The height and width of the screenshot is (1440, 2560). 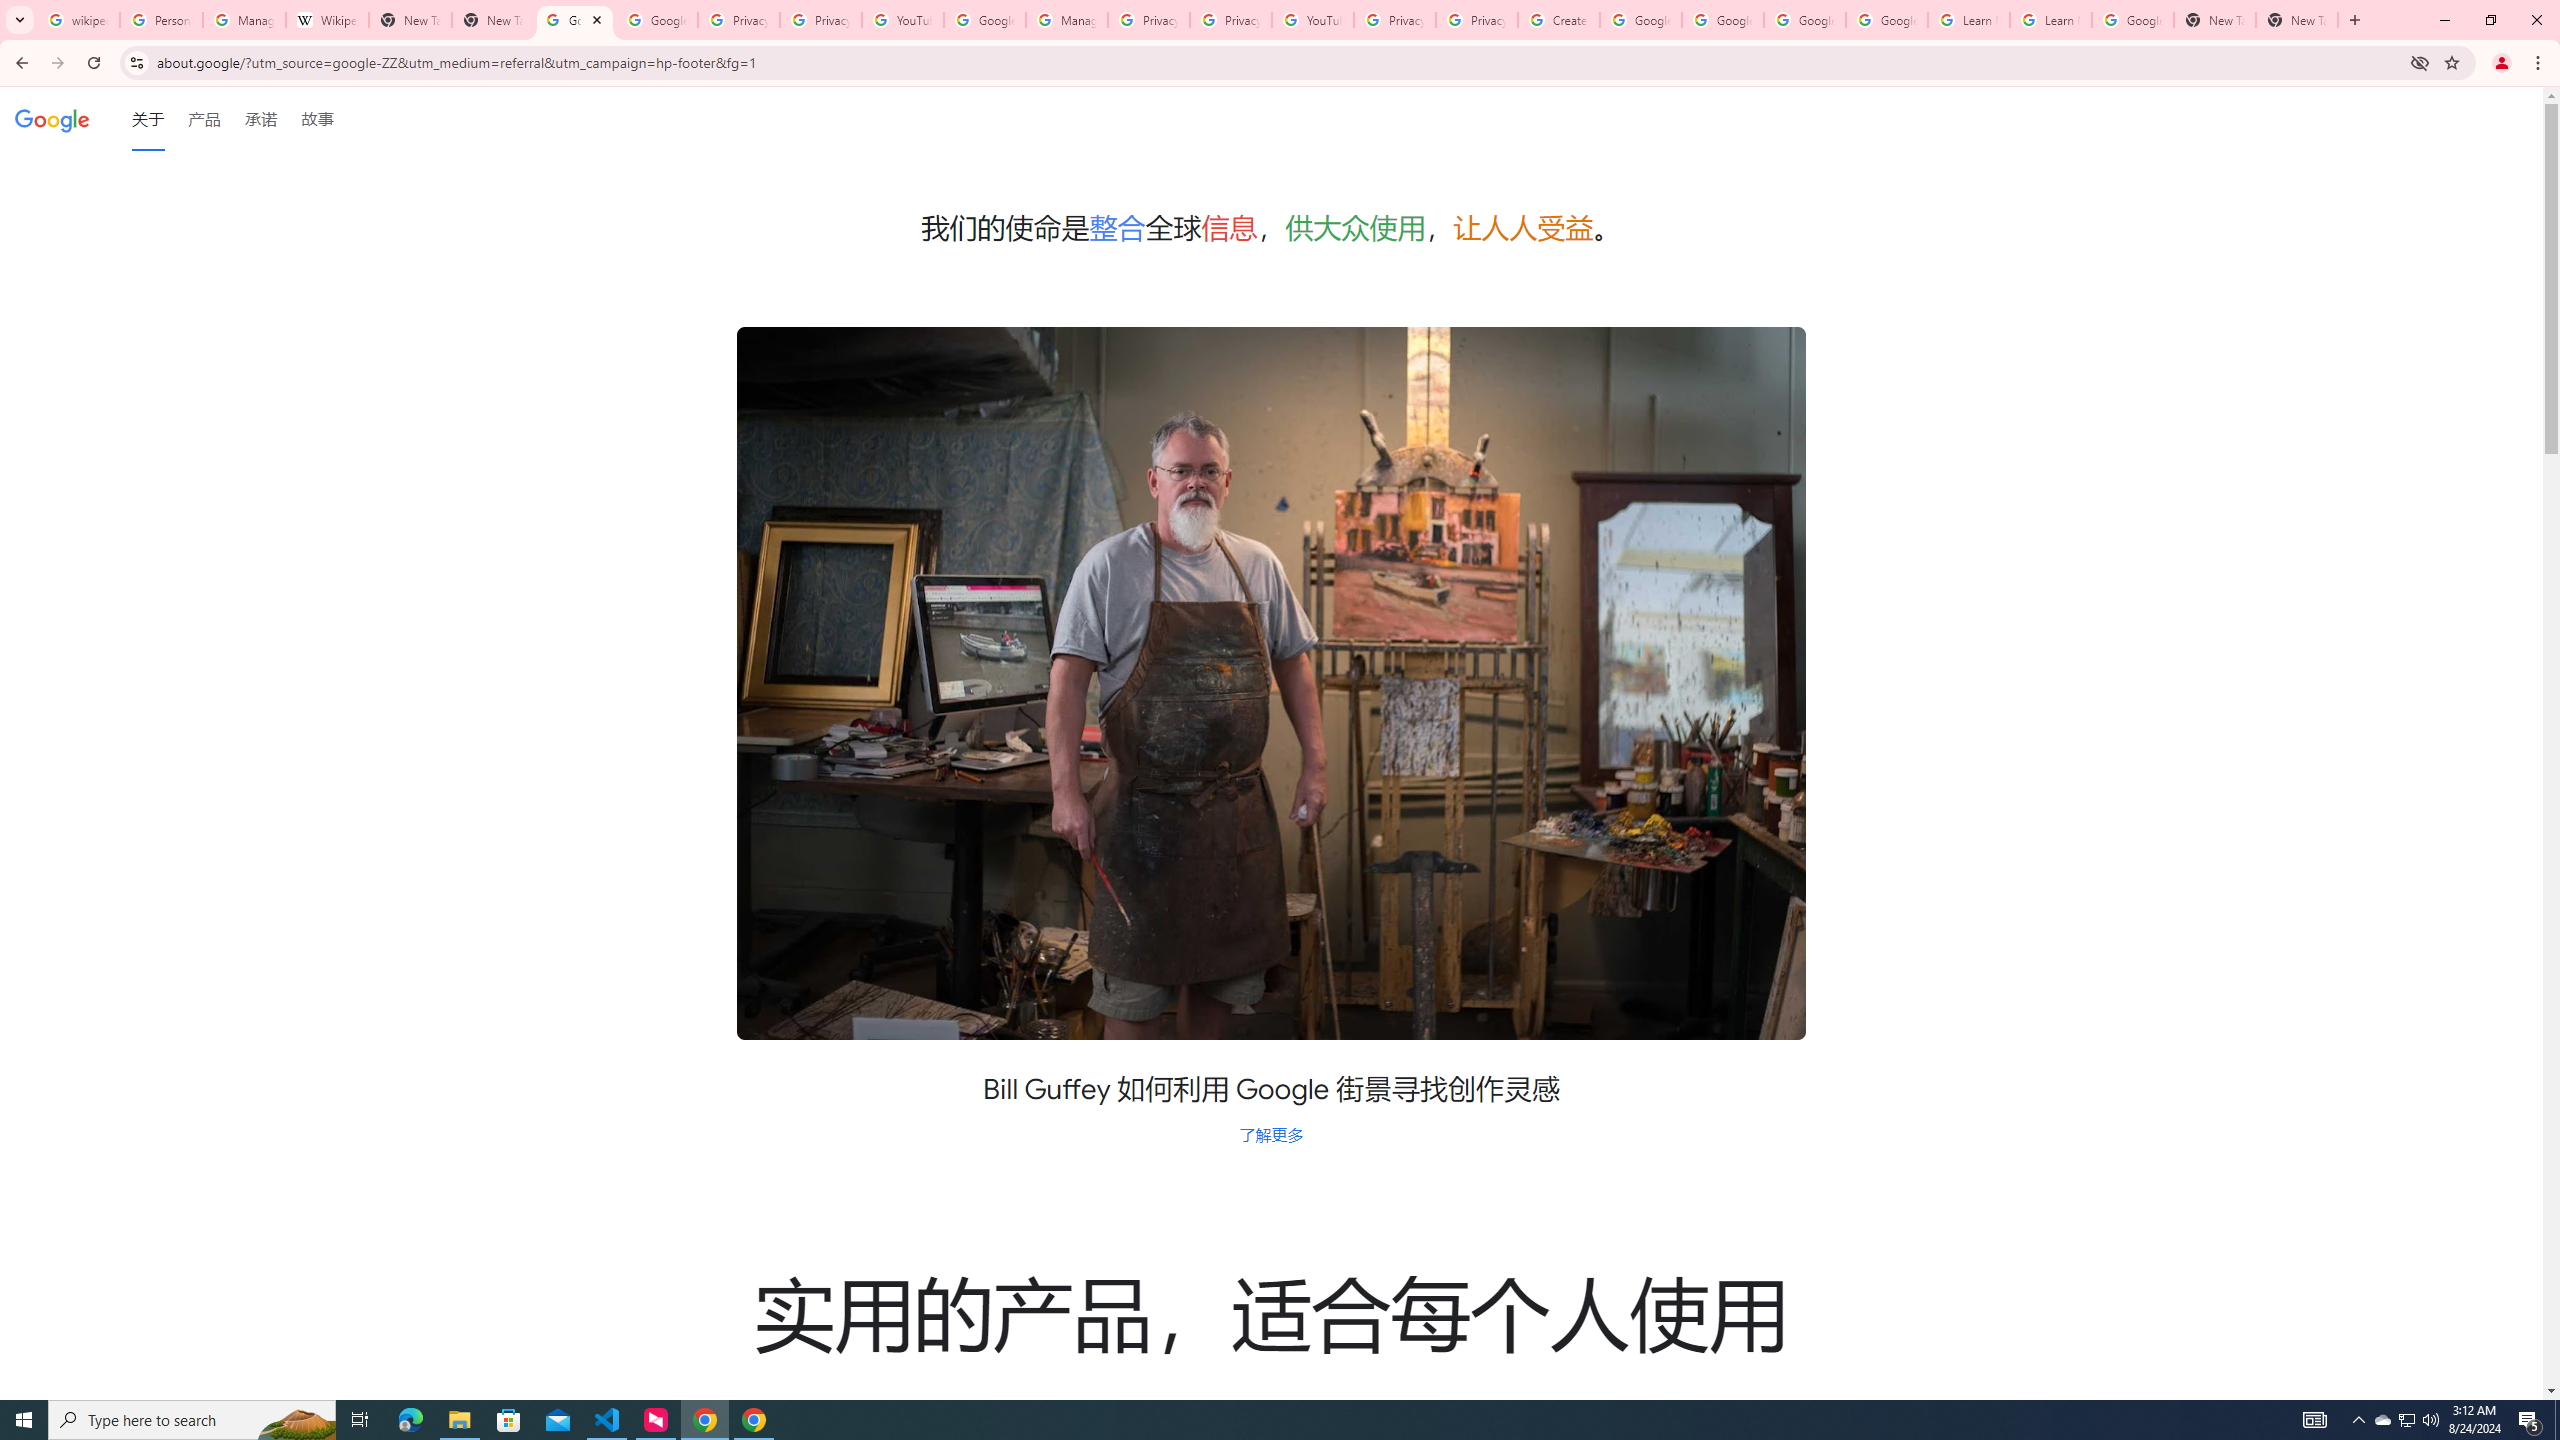 I want to click on Google Account Help, so click(x=1888, y=20).